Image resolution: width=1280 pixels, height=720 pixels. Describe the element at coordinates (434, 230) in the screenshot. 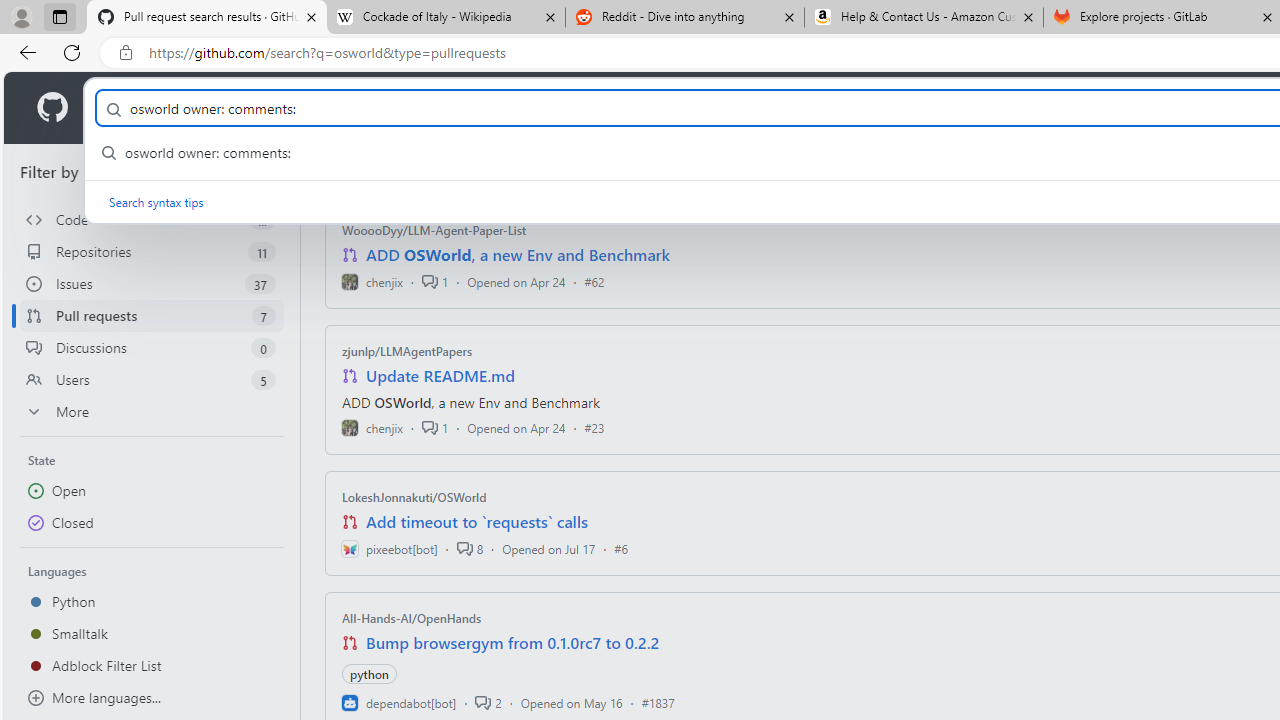

I see `WooooDyy/LLM-Agent-Paper-List` at that location.